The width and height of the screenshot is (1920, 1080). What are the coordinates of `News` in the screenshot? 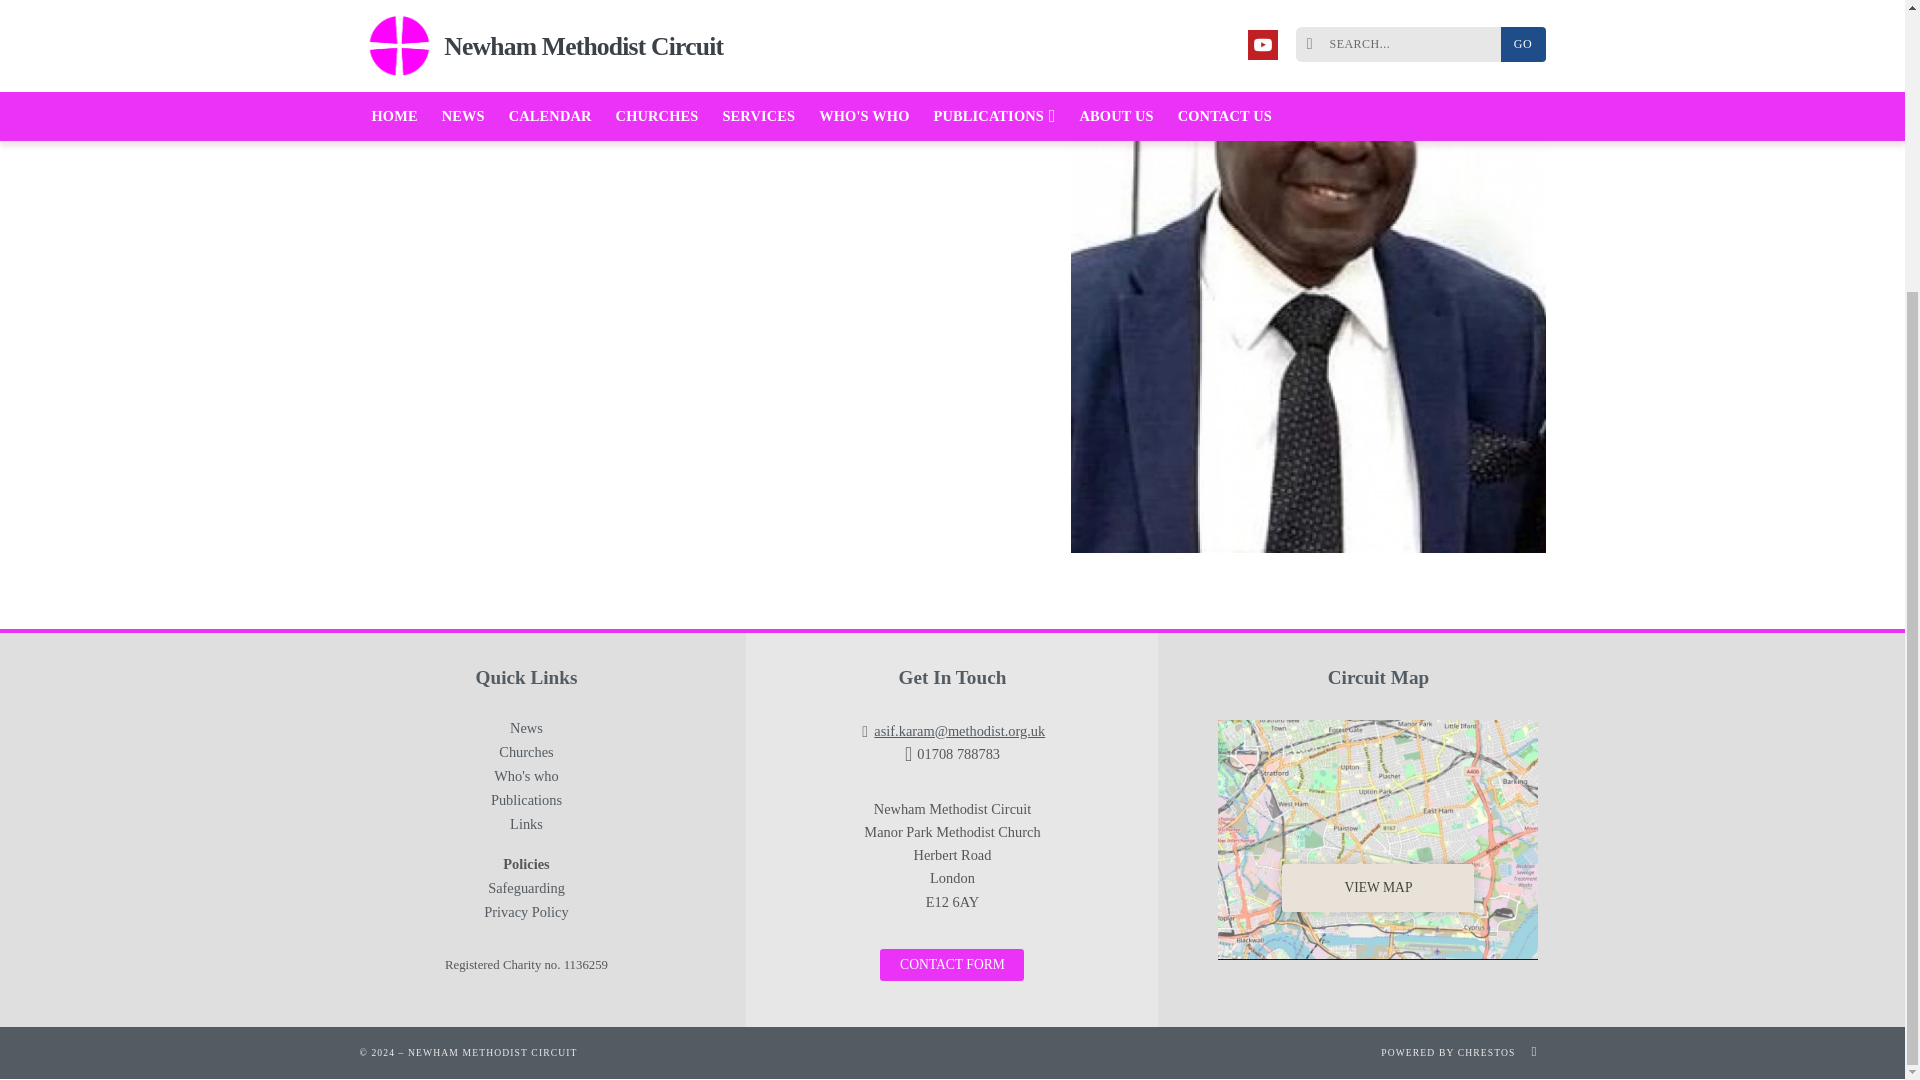 It's located at (526, 732).